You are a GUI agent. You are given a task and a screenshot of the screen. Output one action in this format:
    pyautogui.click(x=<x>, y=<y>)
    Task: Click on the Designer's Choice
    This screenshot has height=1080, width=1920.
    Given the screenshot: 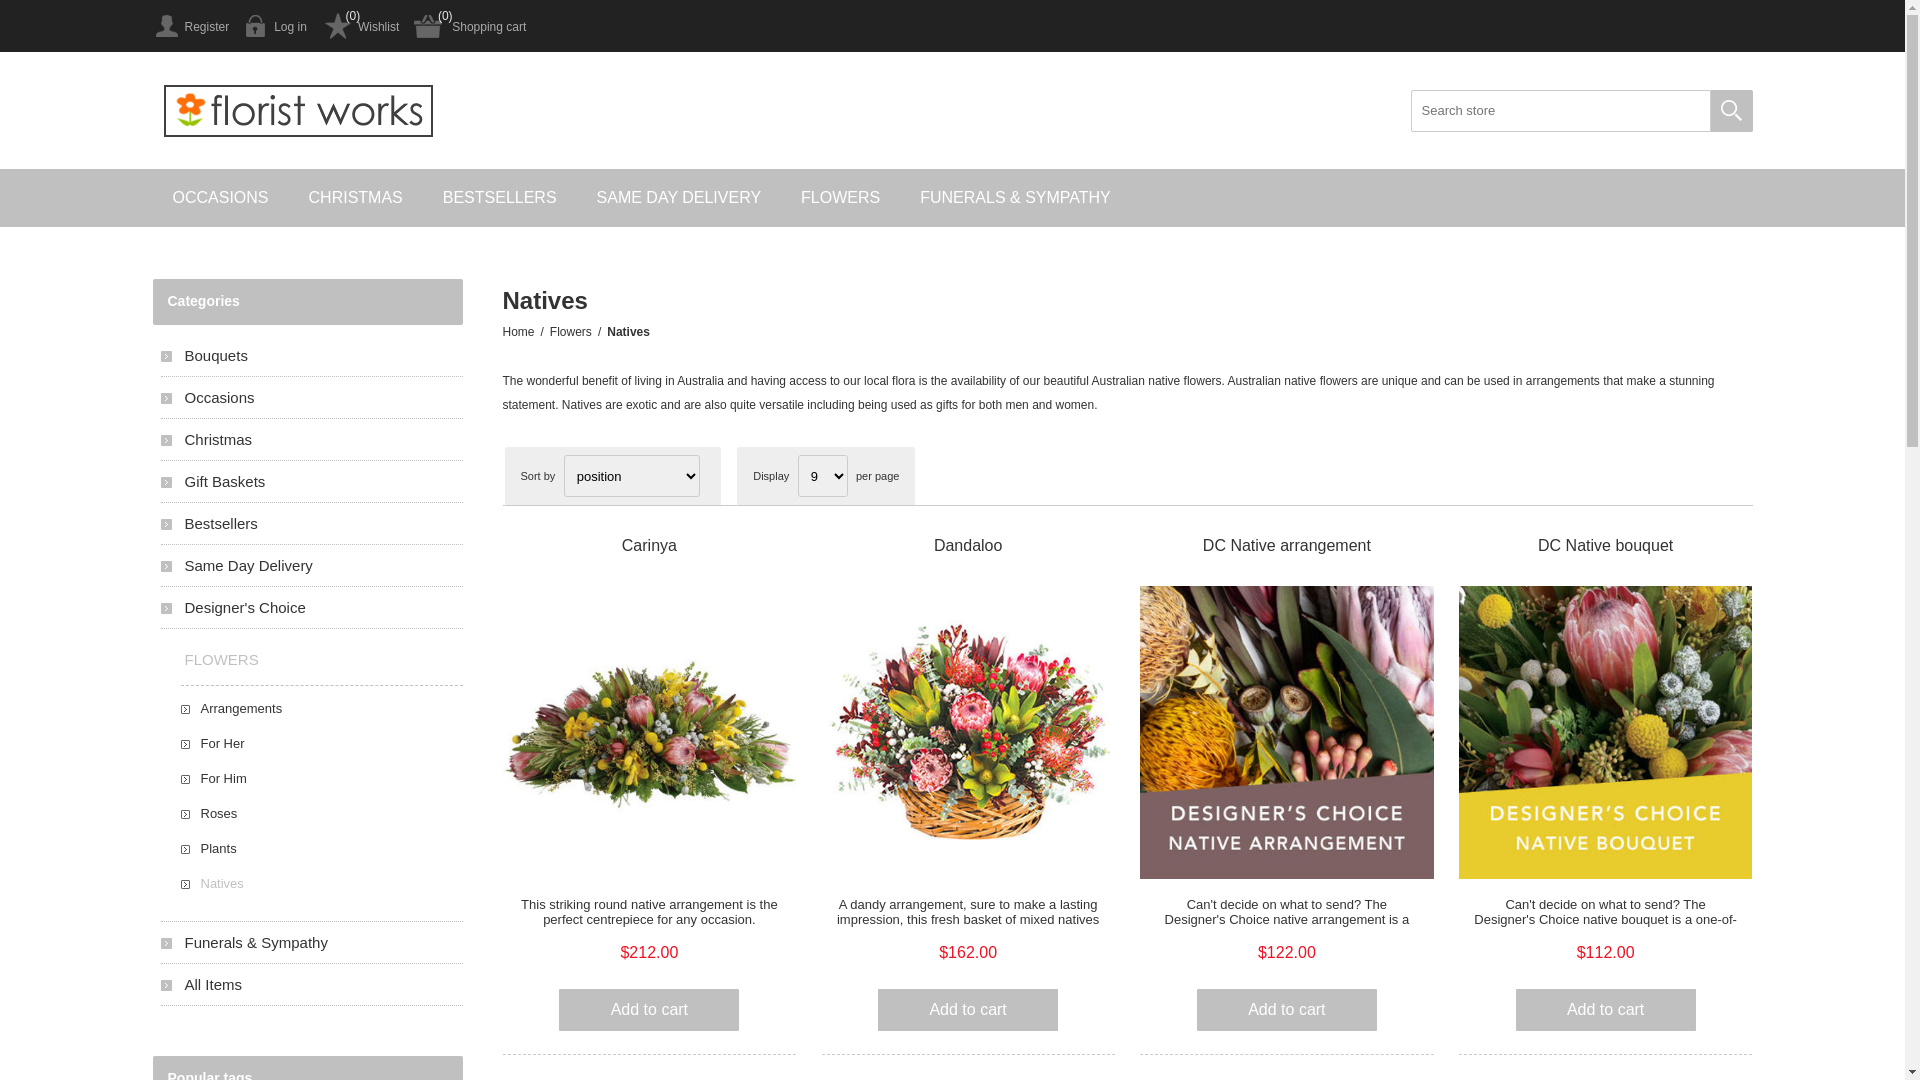 What is the action you would take?
    pyautogui.click(x=311, y=608)
    